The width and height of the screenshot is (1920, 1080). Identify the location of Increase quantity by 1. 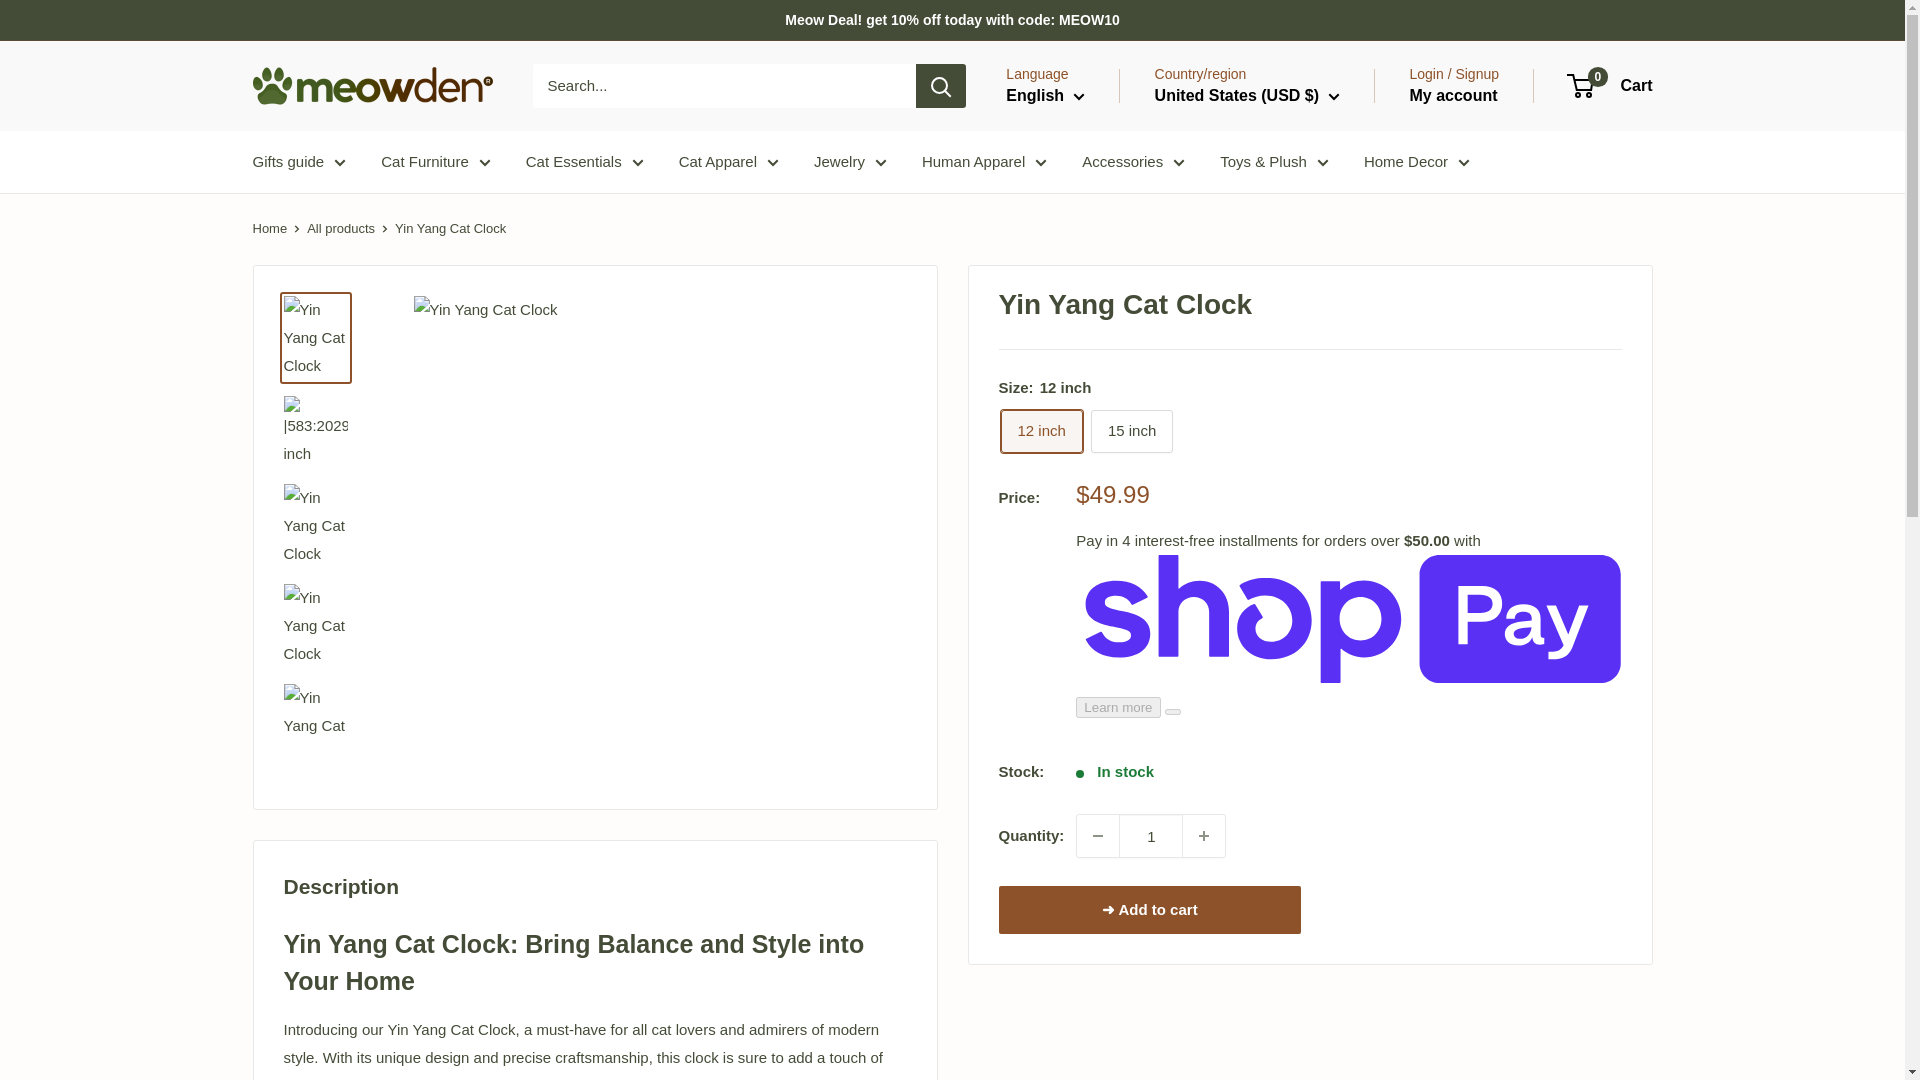
(1203, 836).